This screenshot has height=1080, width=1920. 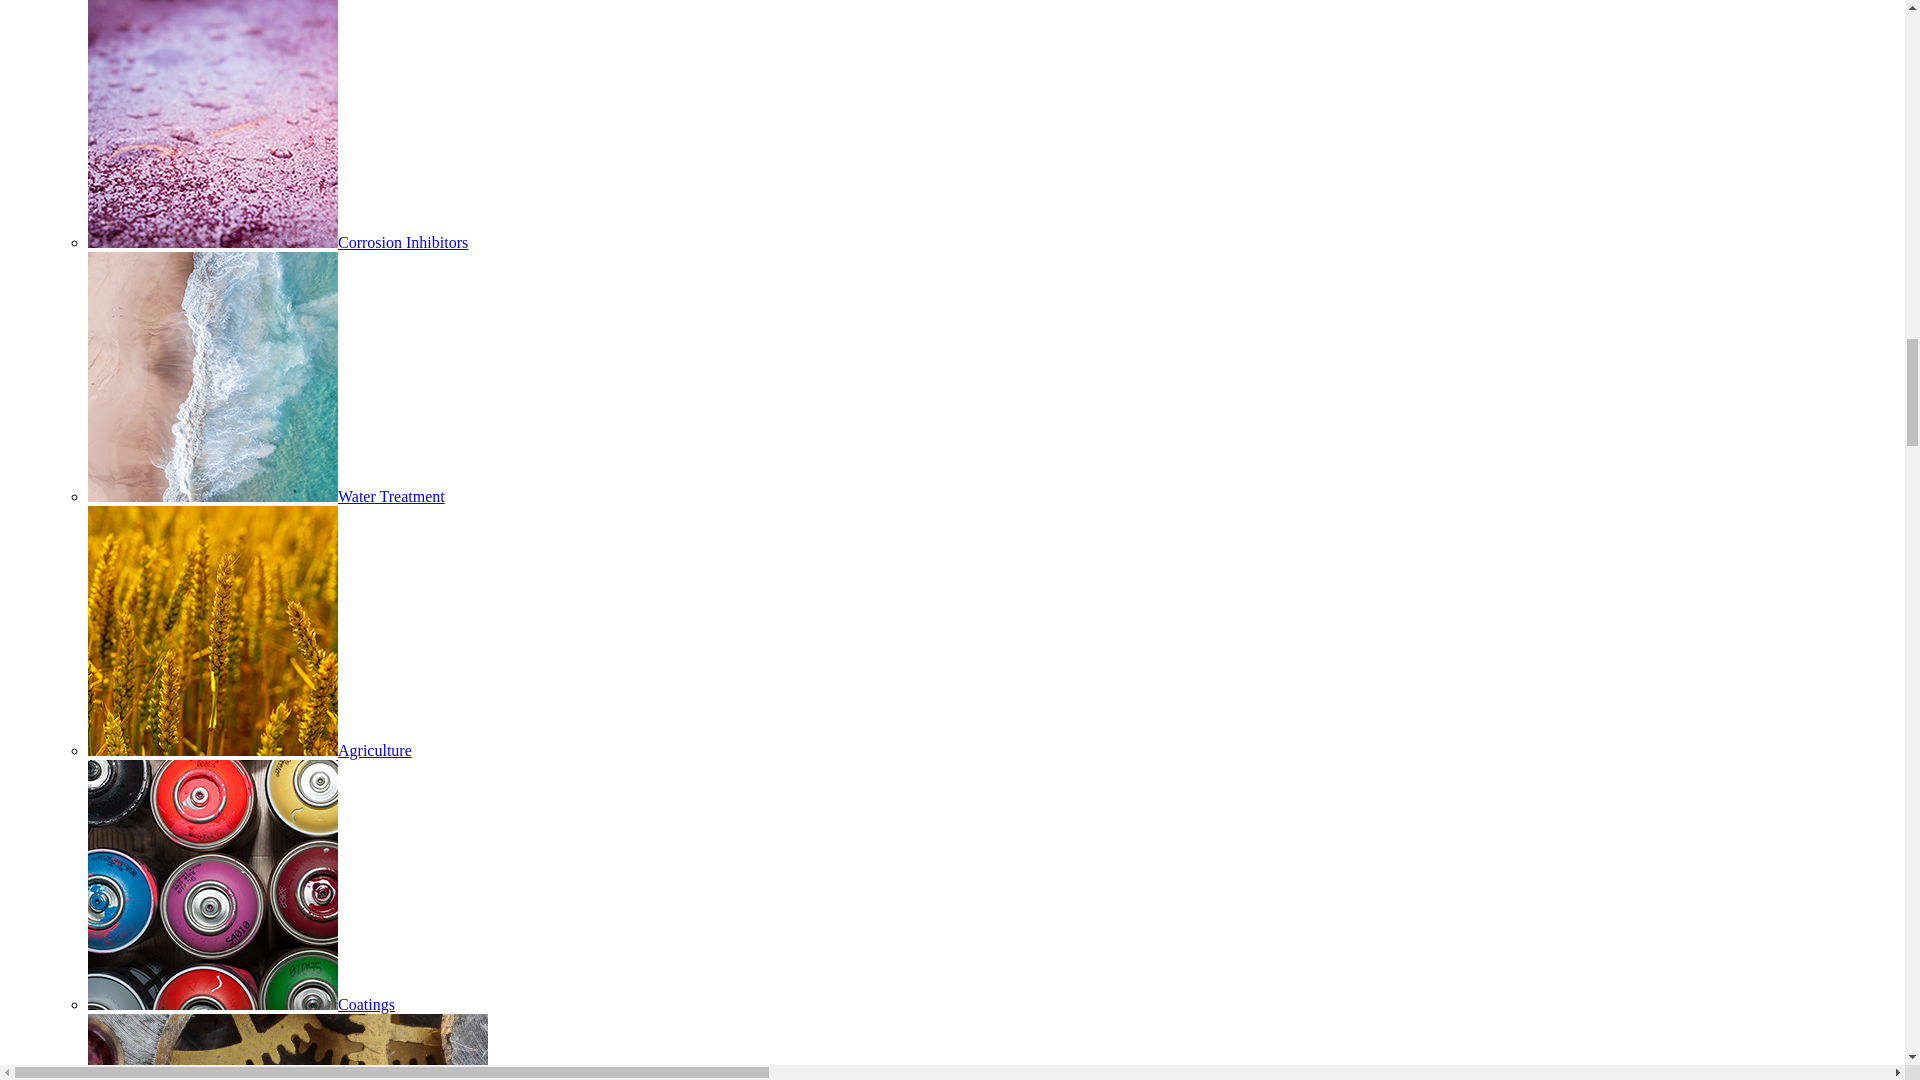 What do you see at coordinates (250, 750) in the screenshot?
I see `Agriculture` at bounding box center [250, 750].